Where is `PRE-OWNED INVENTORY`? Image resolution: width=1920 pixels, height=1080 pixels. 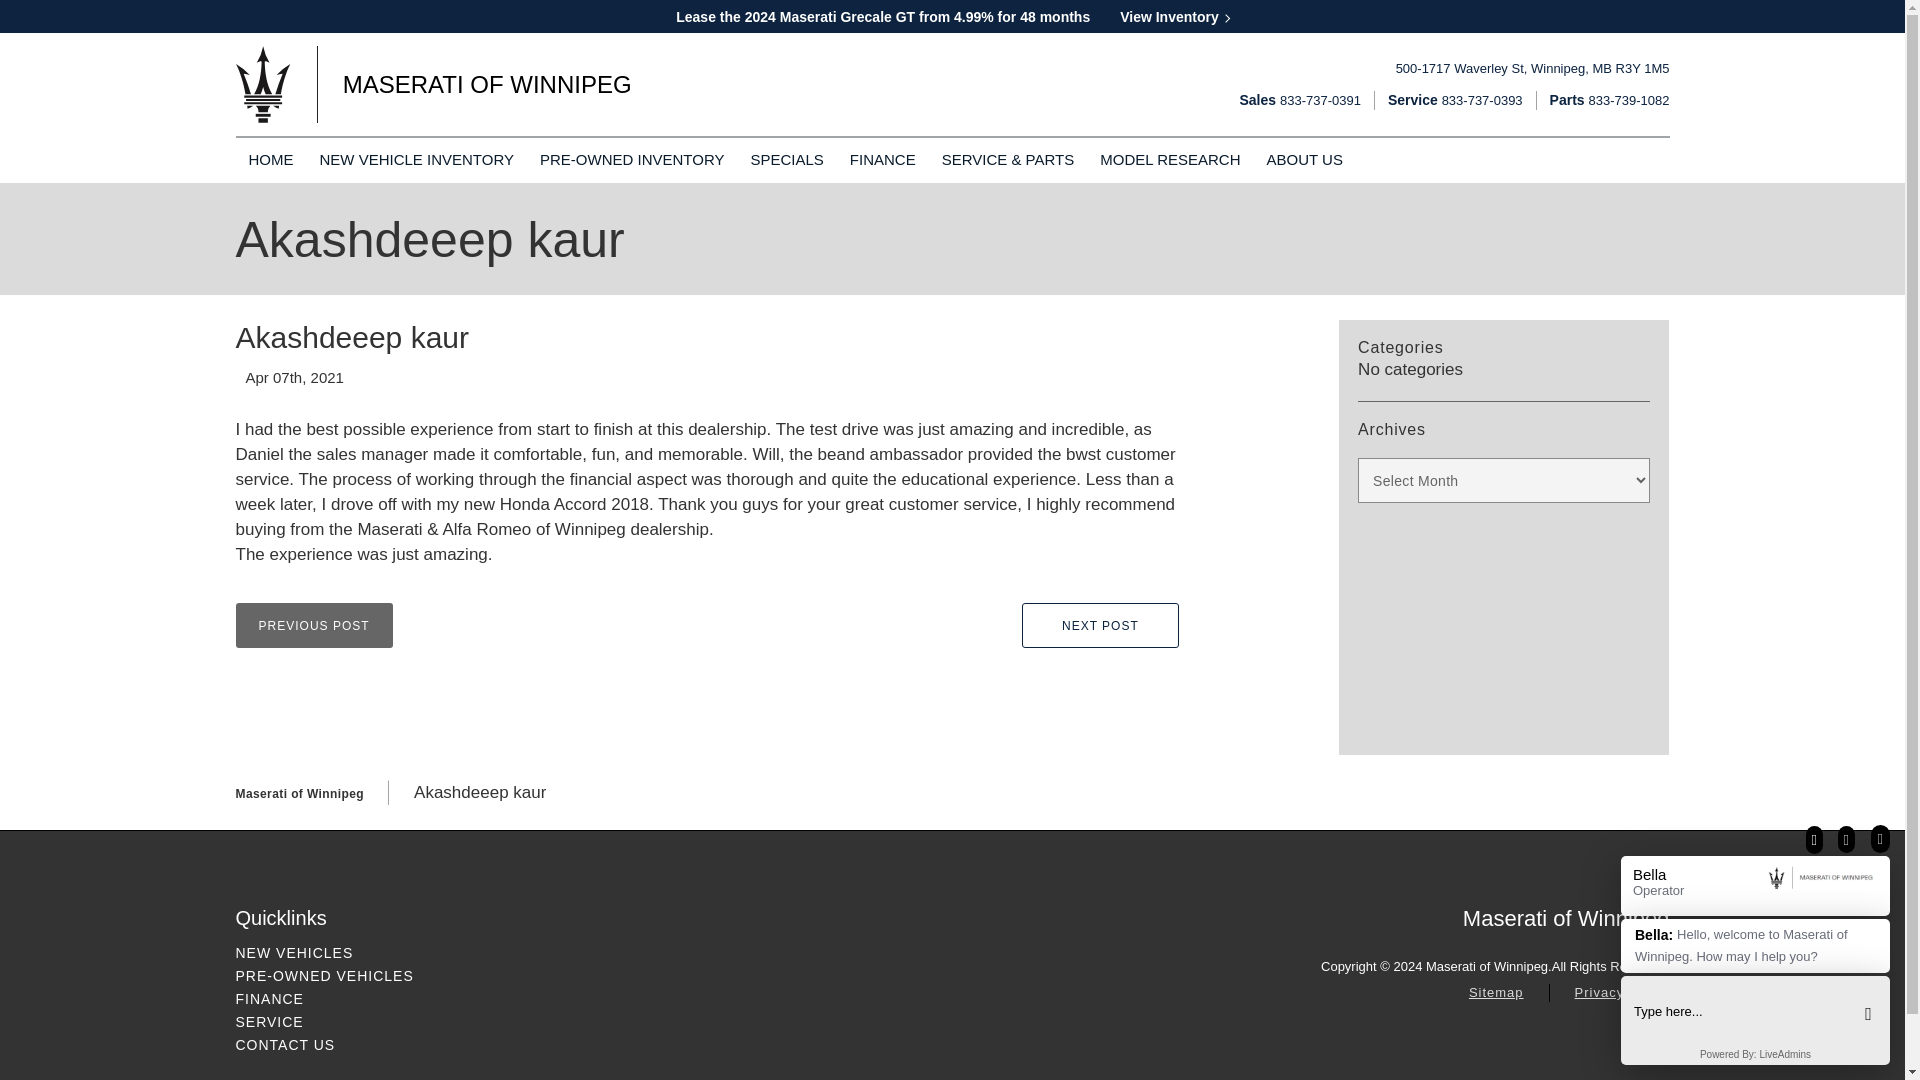 PRE-OWNED INVENTORY is located at coordinates (631, 160).